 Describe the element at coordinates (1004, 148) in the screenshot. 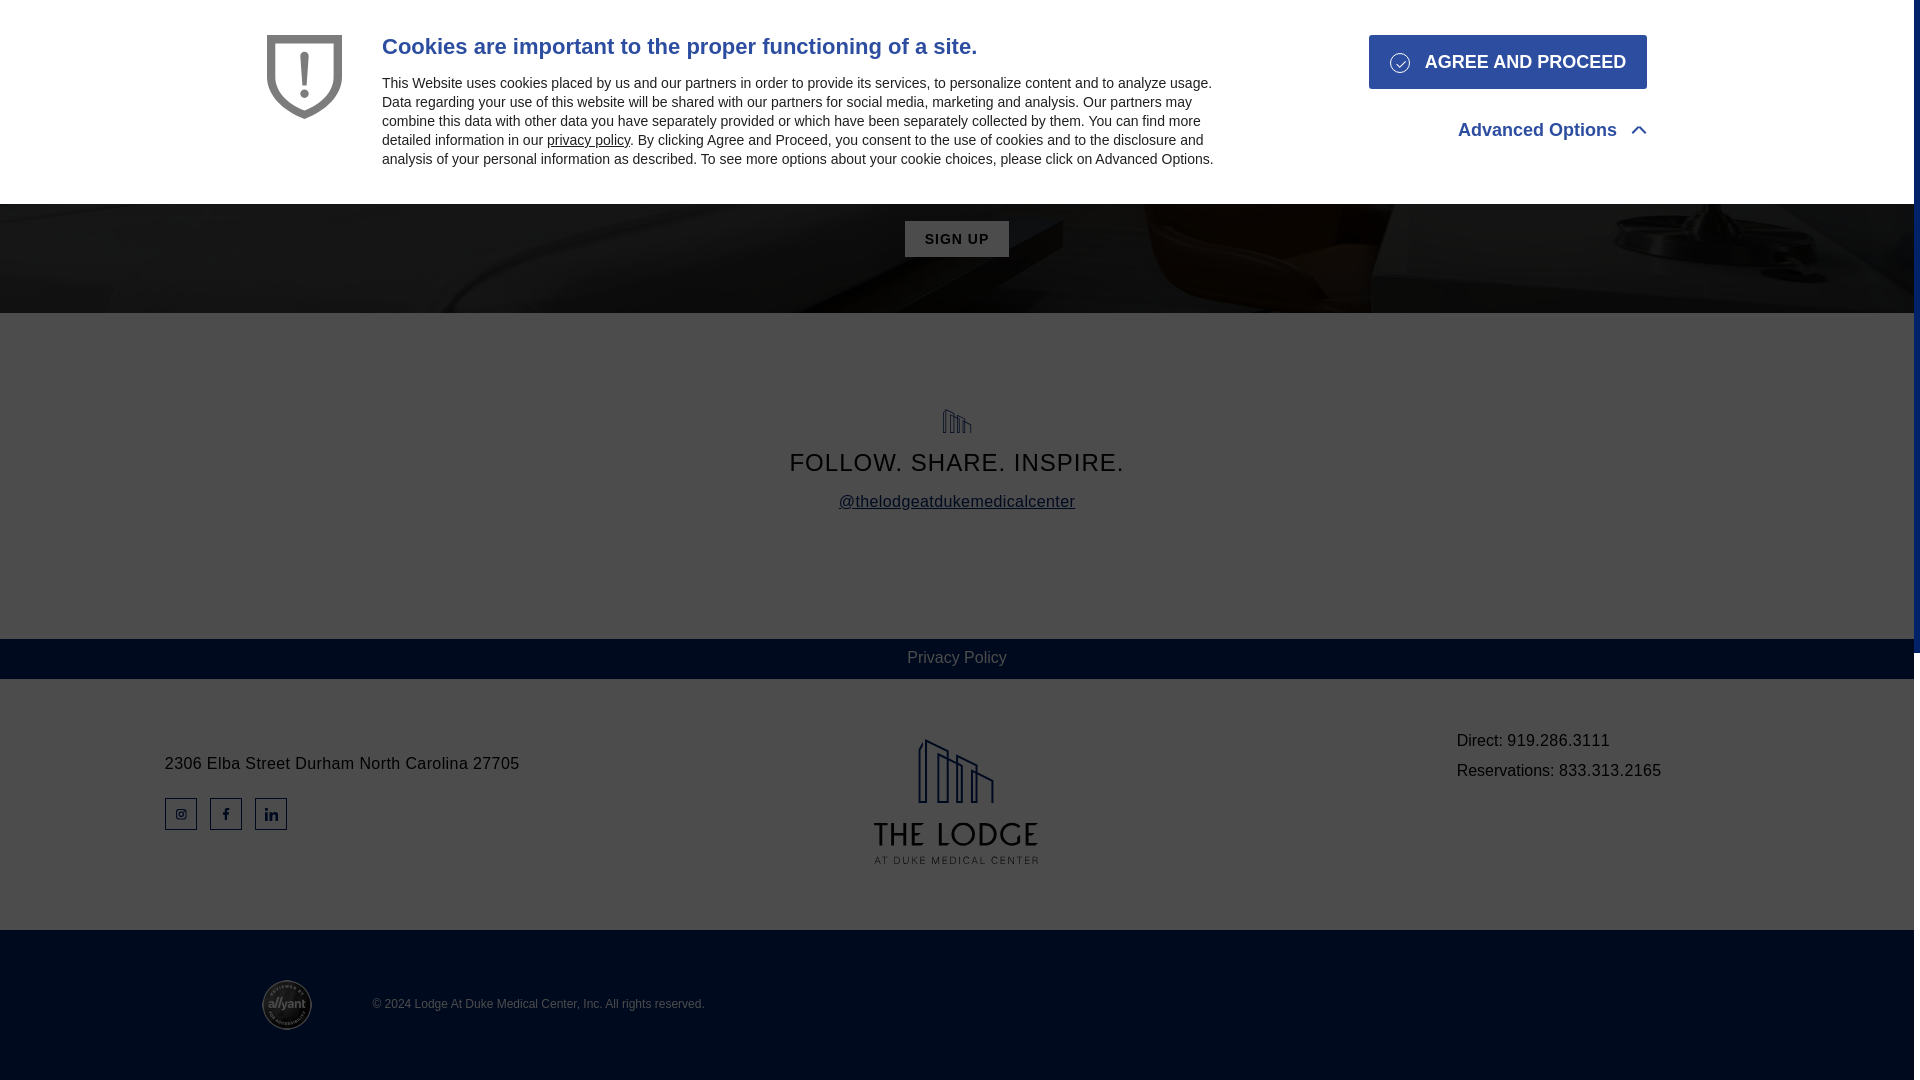

I see `Email` at that location.